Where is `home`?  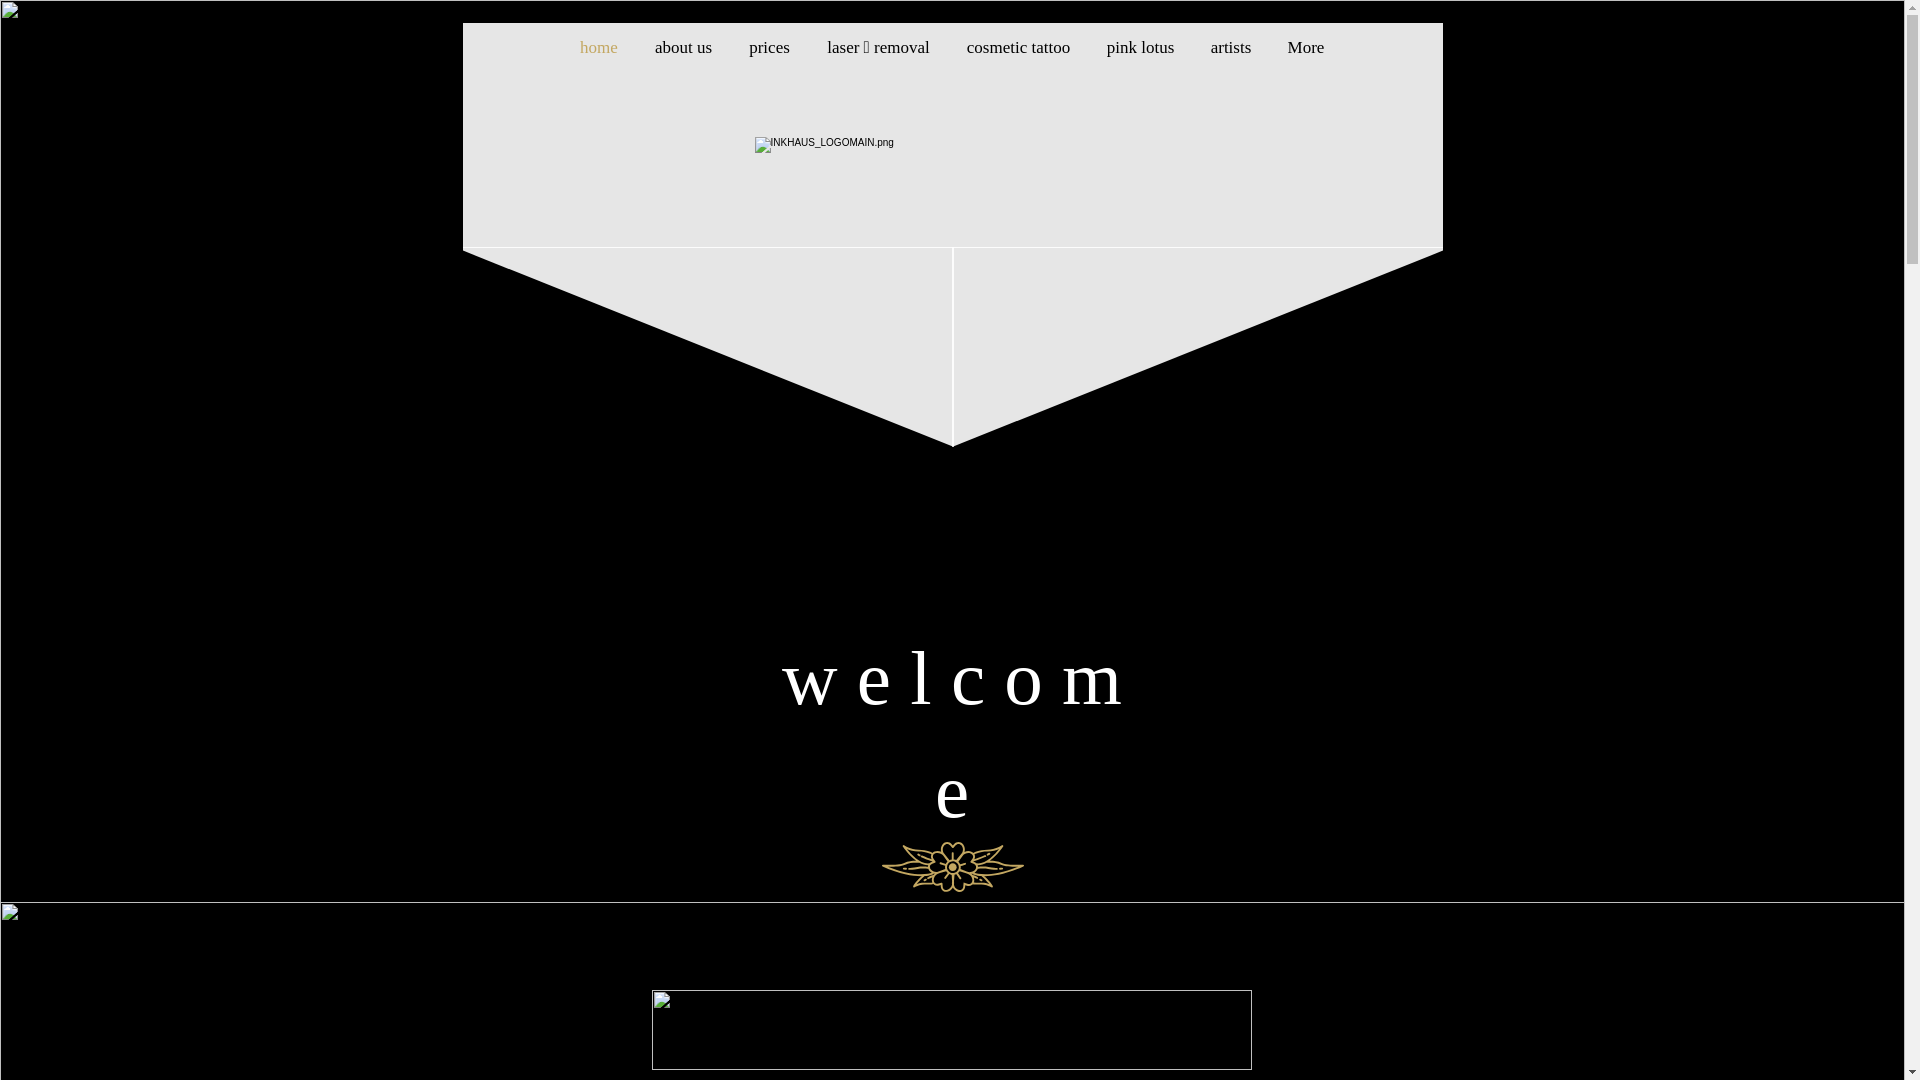 home is located at coordinates (600, 48).